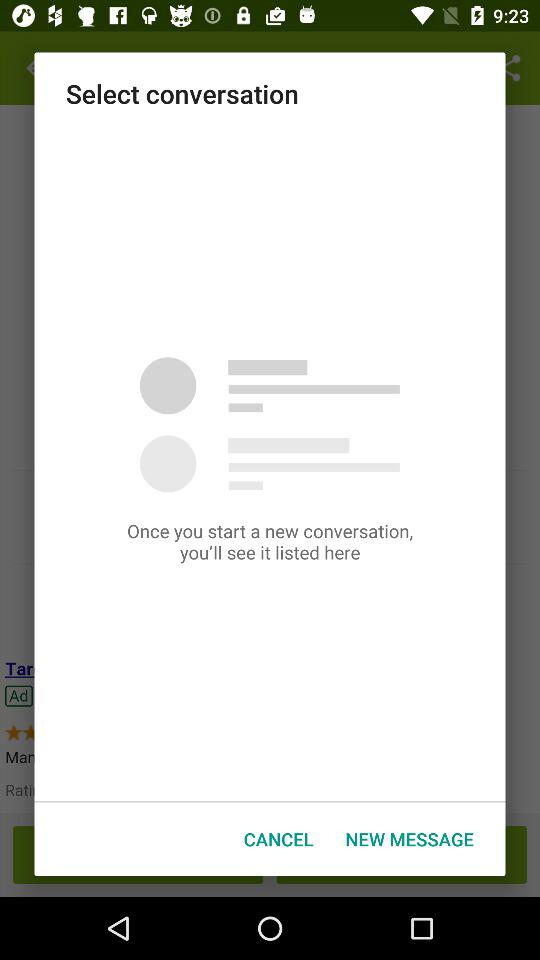 The height and width of the screenshot is (960, 540). I want to click on press cancel icon, so click(278, 838).